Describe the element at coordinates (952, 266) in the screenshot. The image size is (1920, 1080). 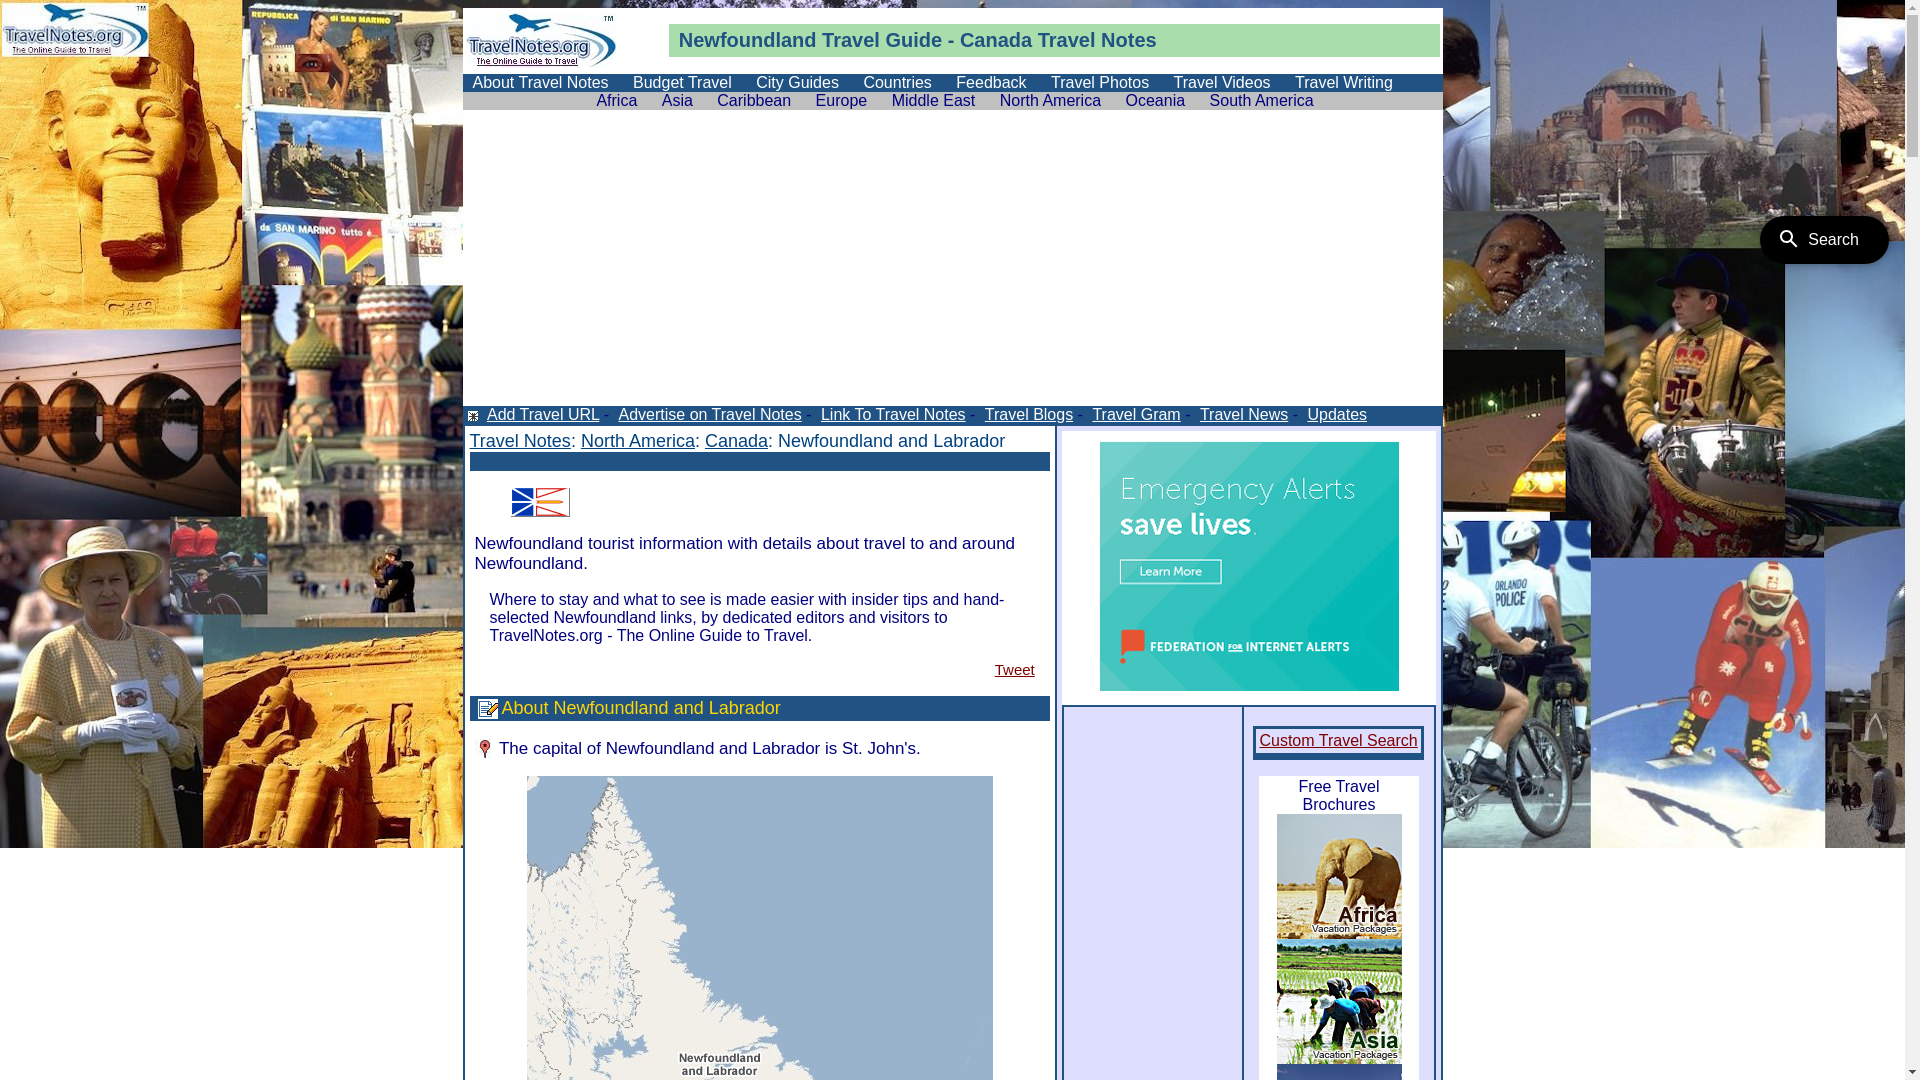
I see `Advertisement` at that location.